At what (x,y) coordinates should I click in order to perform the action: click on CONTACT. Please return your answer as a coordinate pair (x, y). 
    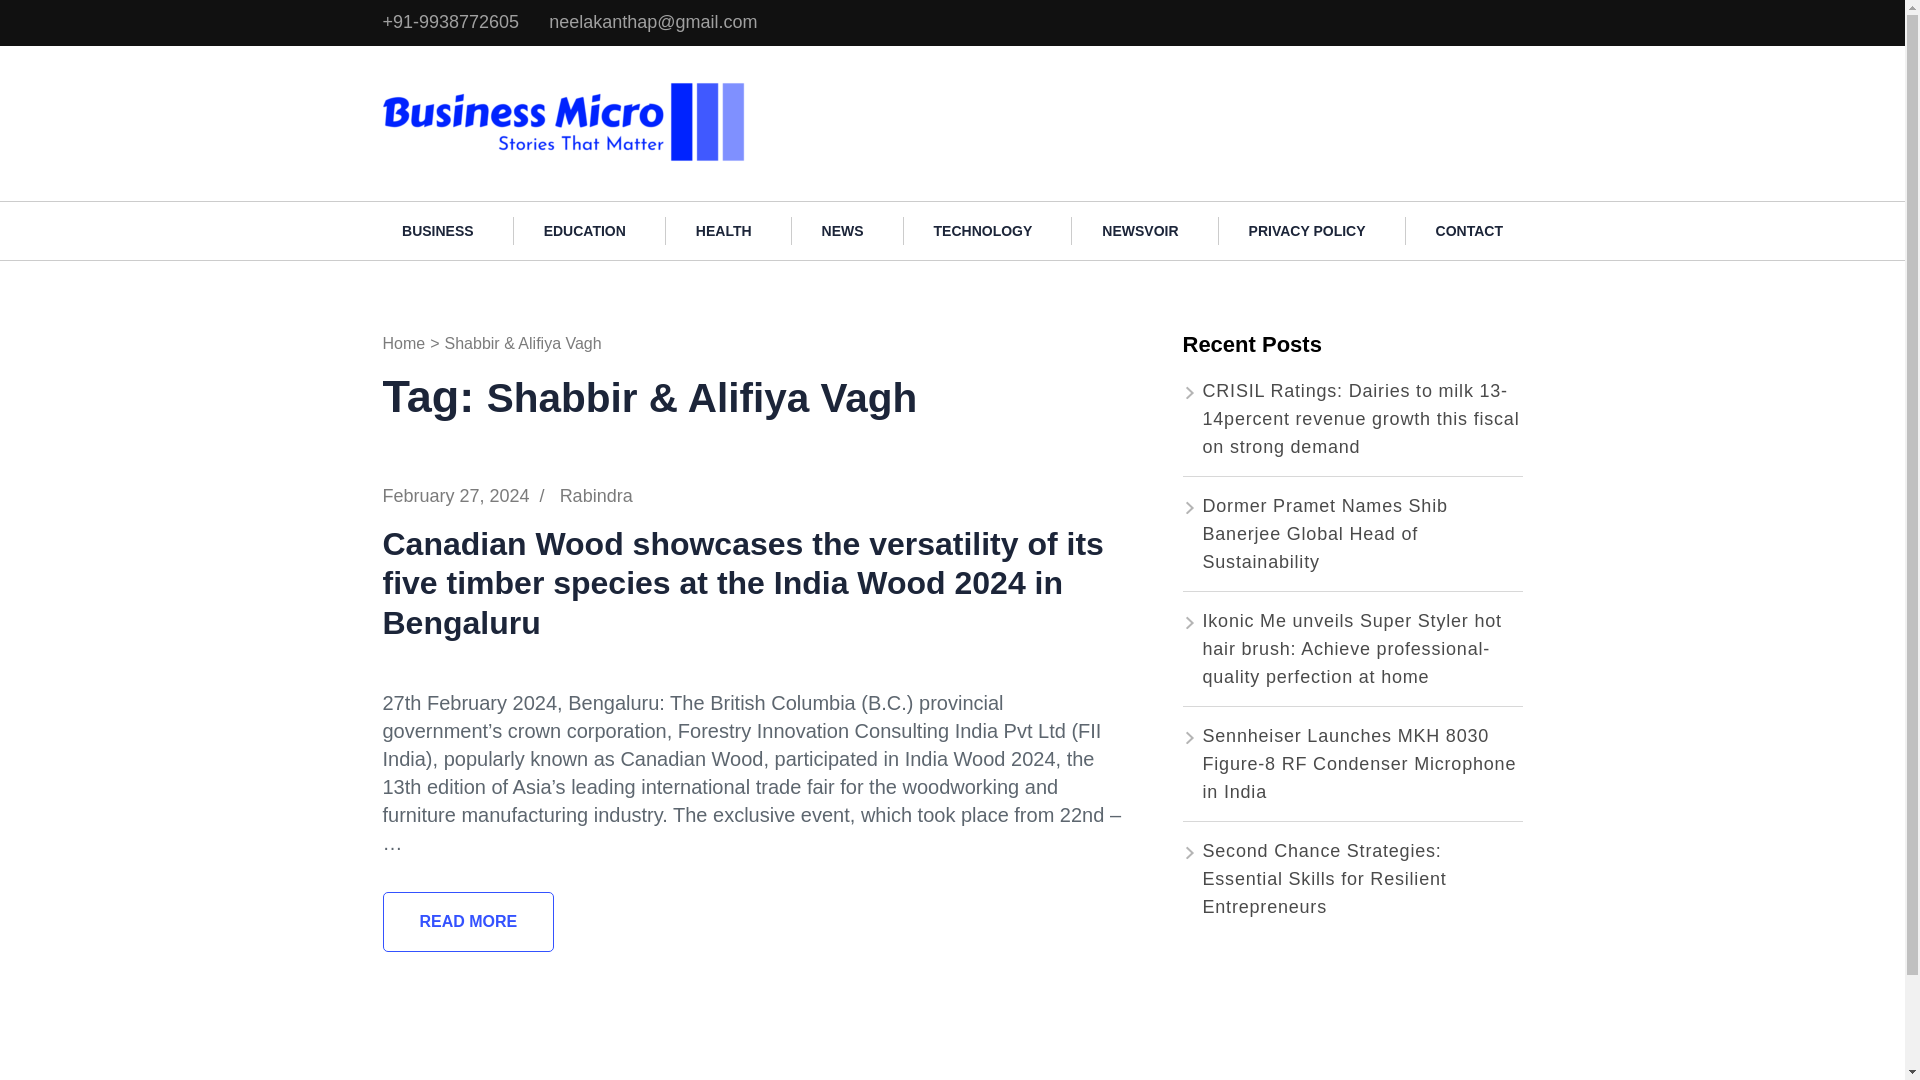
    Looking at the image, I should click on (1468, 231).